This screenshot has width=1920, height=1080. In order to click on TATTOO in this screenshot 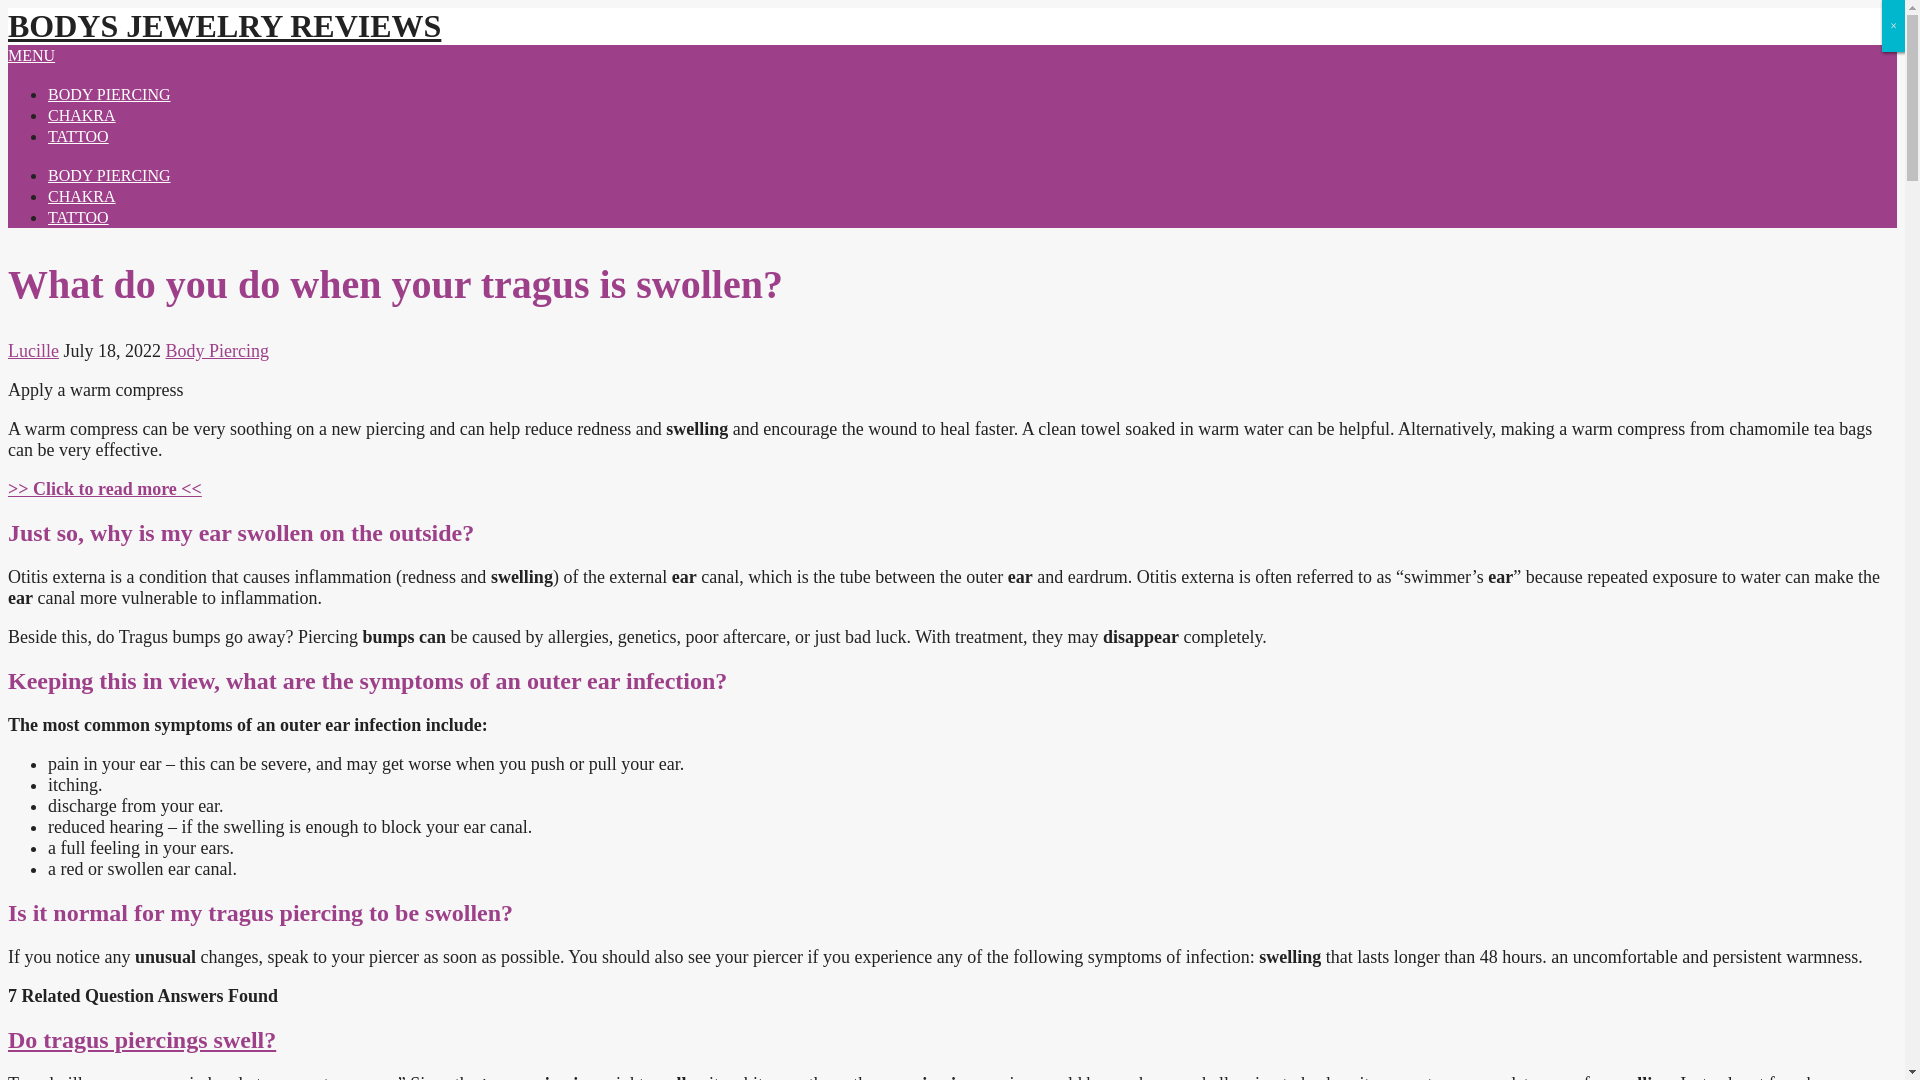, I will do `click(78, 136)`.